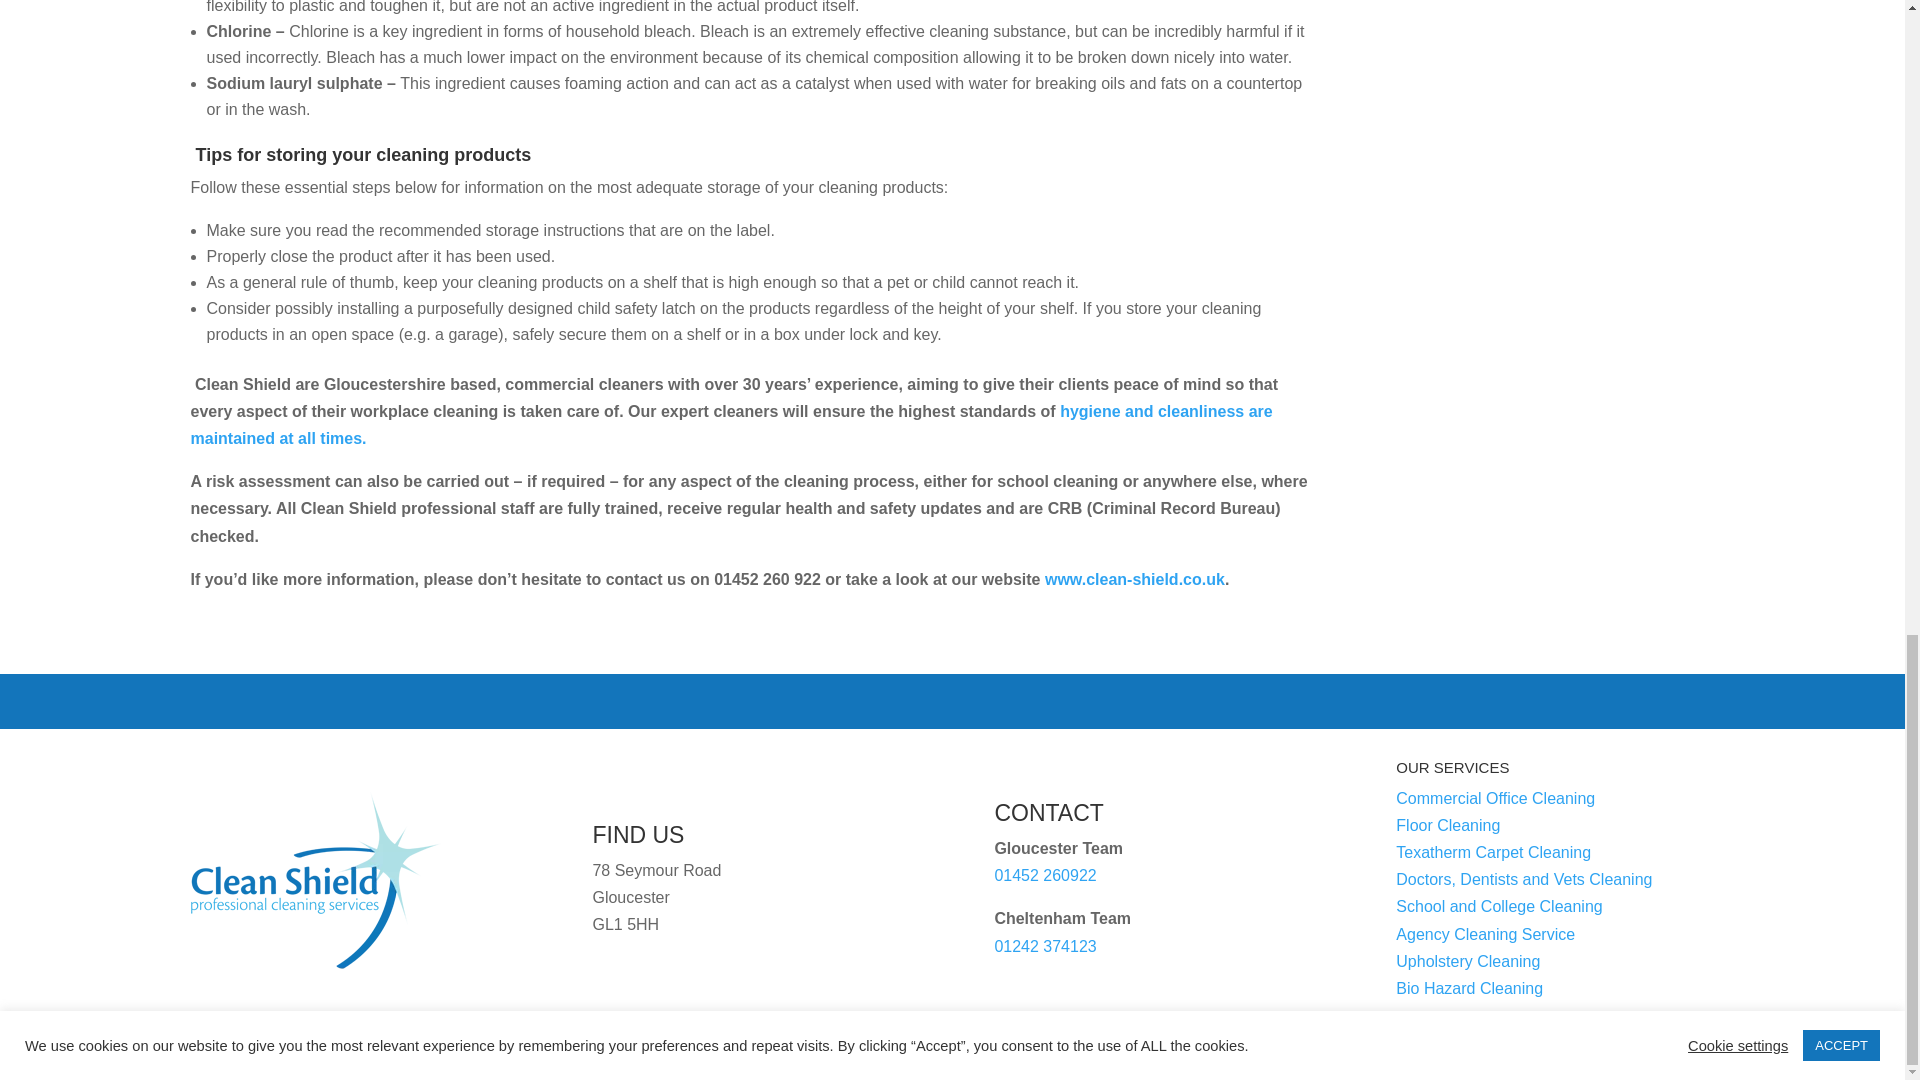 Image resolution: width=1920 pixels, height=1080 pixels. I want to click on Texatherm Carpet Cleaning, so click(1493, 852).